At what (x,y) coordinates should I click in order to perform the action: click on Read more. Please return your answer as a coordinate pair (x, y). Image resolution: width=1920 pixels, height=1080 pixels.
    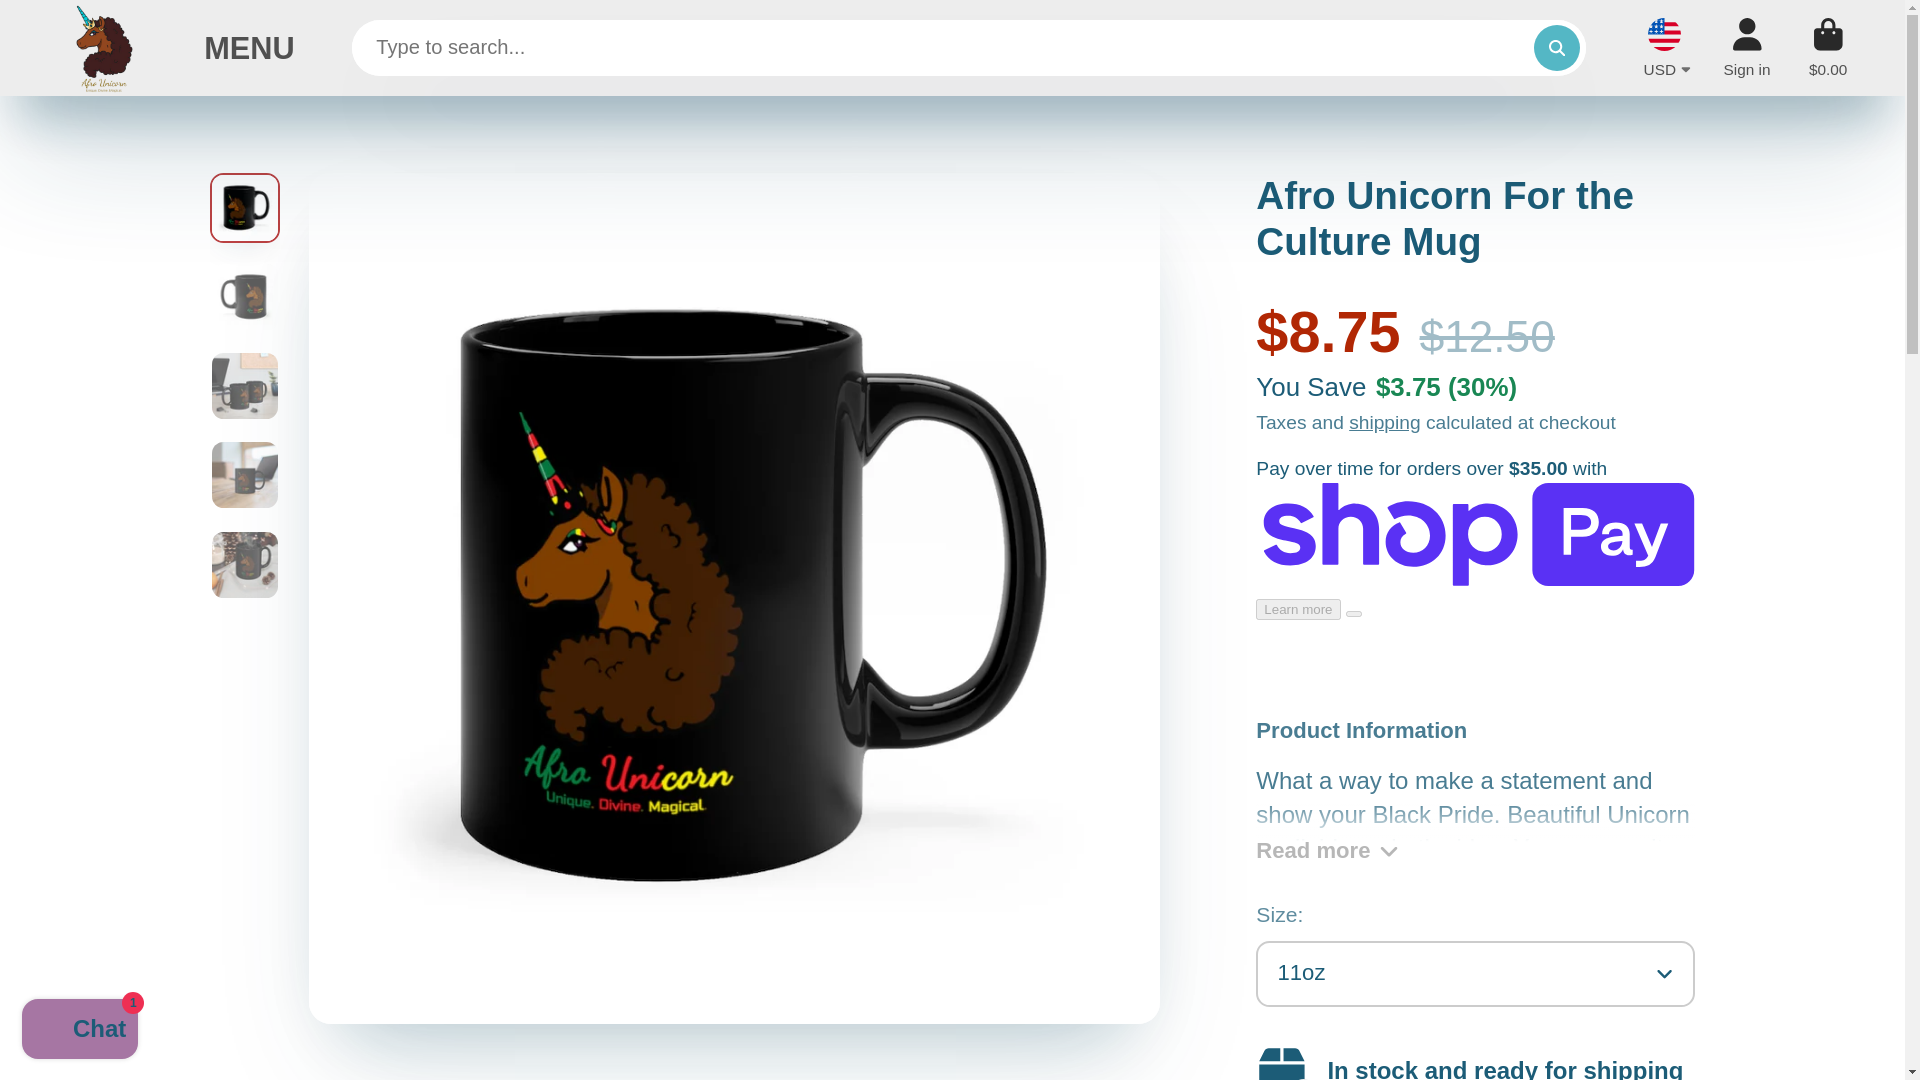
    Looking at the image, I should click on (1475, 832).